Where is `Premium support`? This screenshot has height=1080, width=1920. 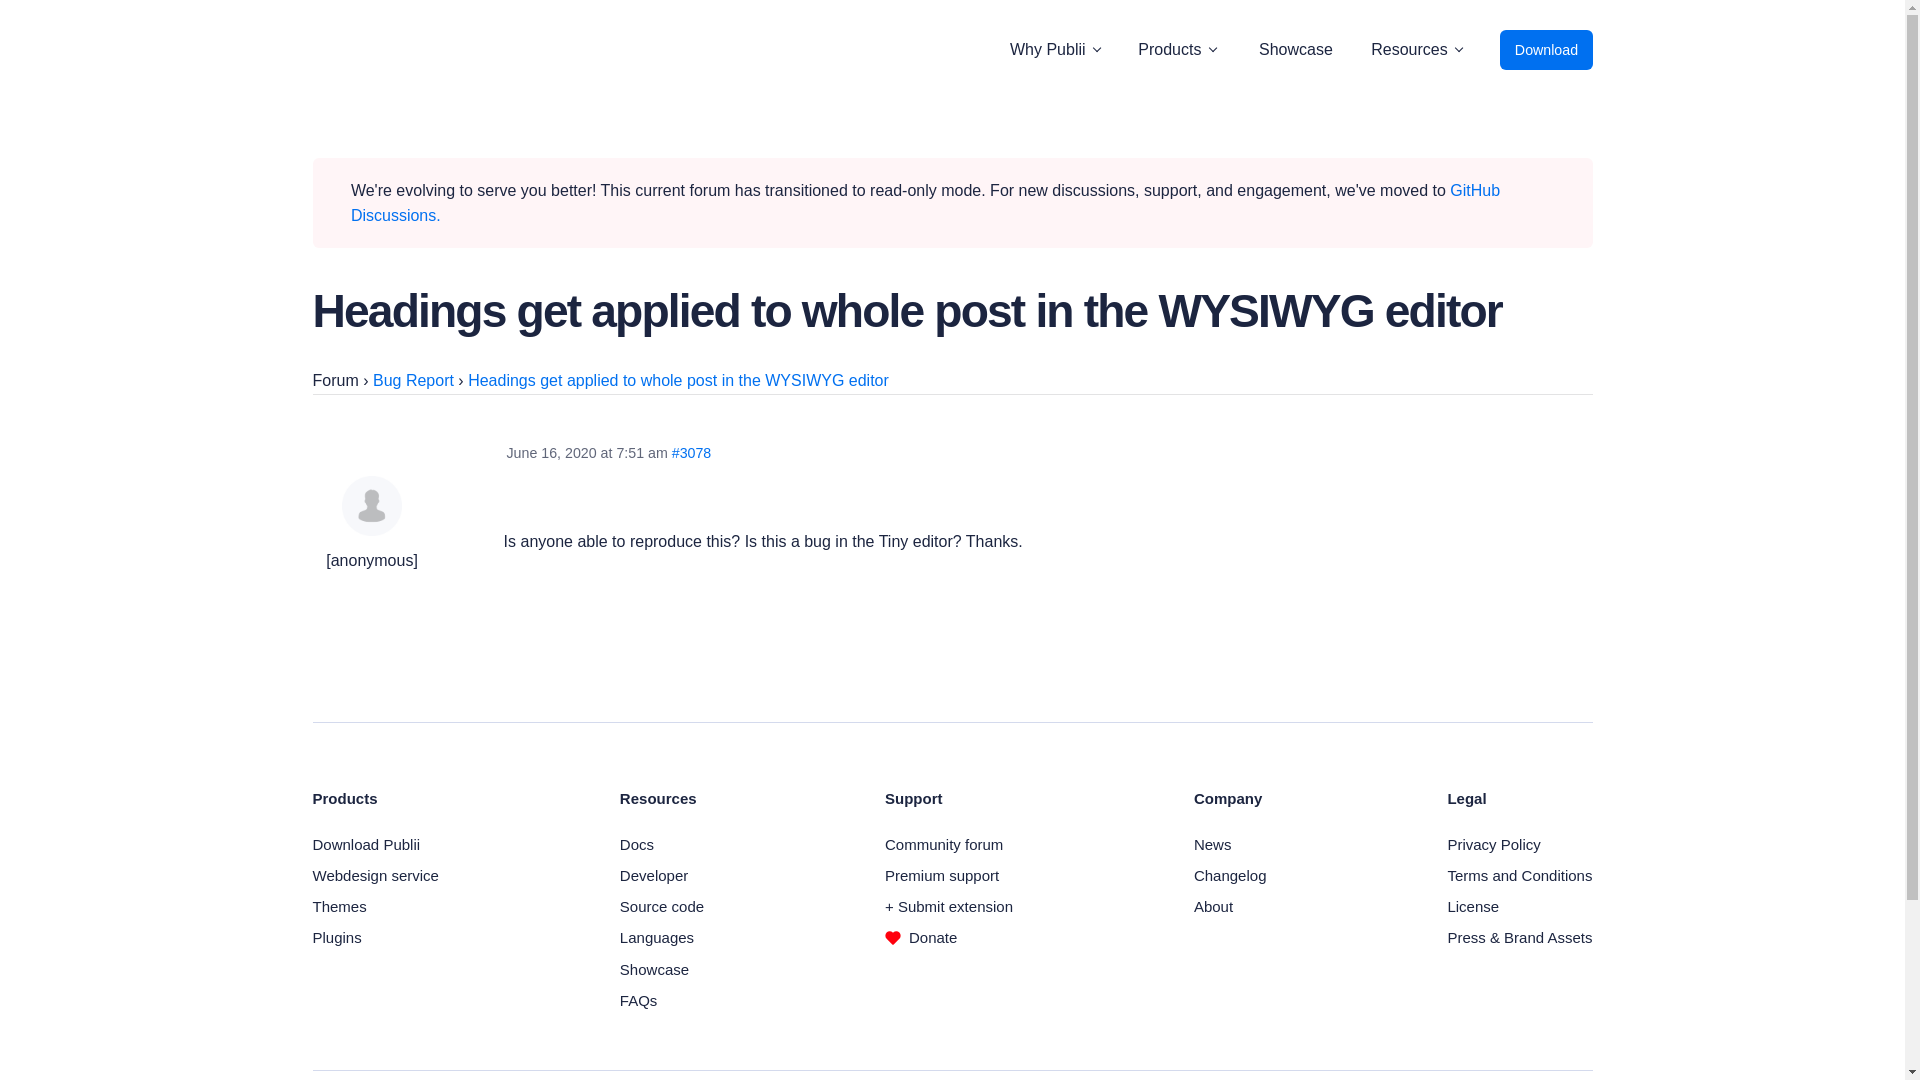
Premium support is located at coordinates (942, 876).